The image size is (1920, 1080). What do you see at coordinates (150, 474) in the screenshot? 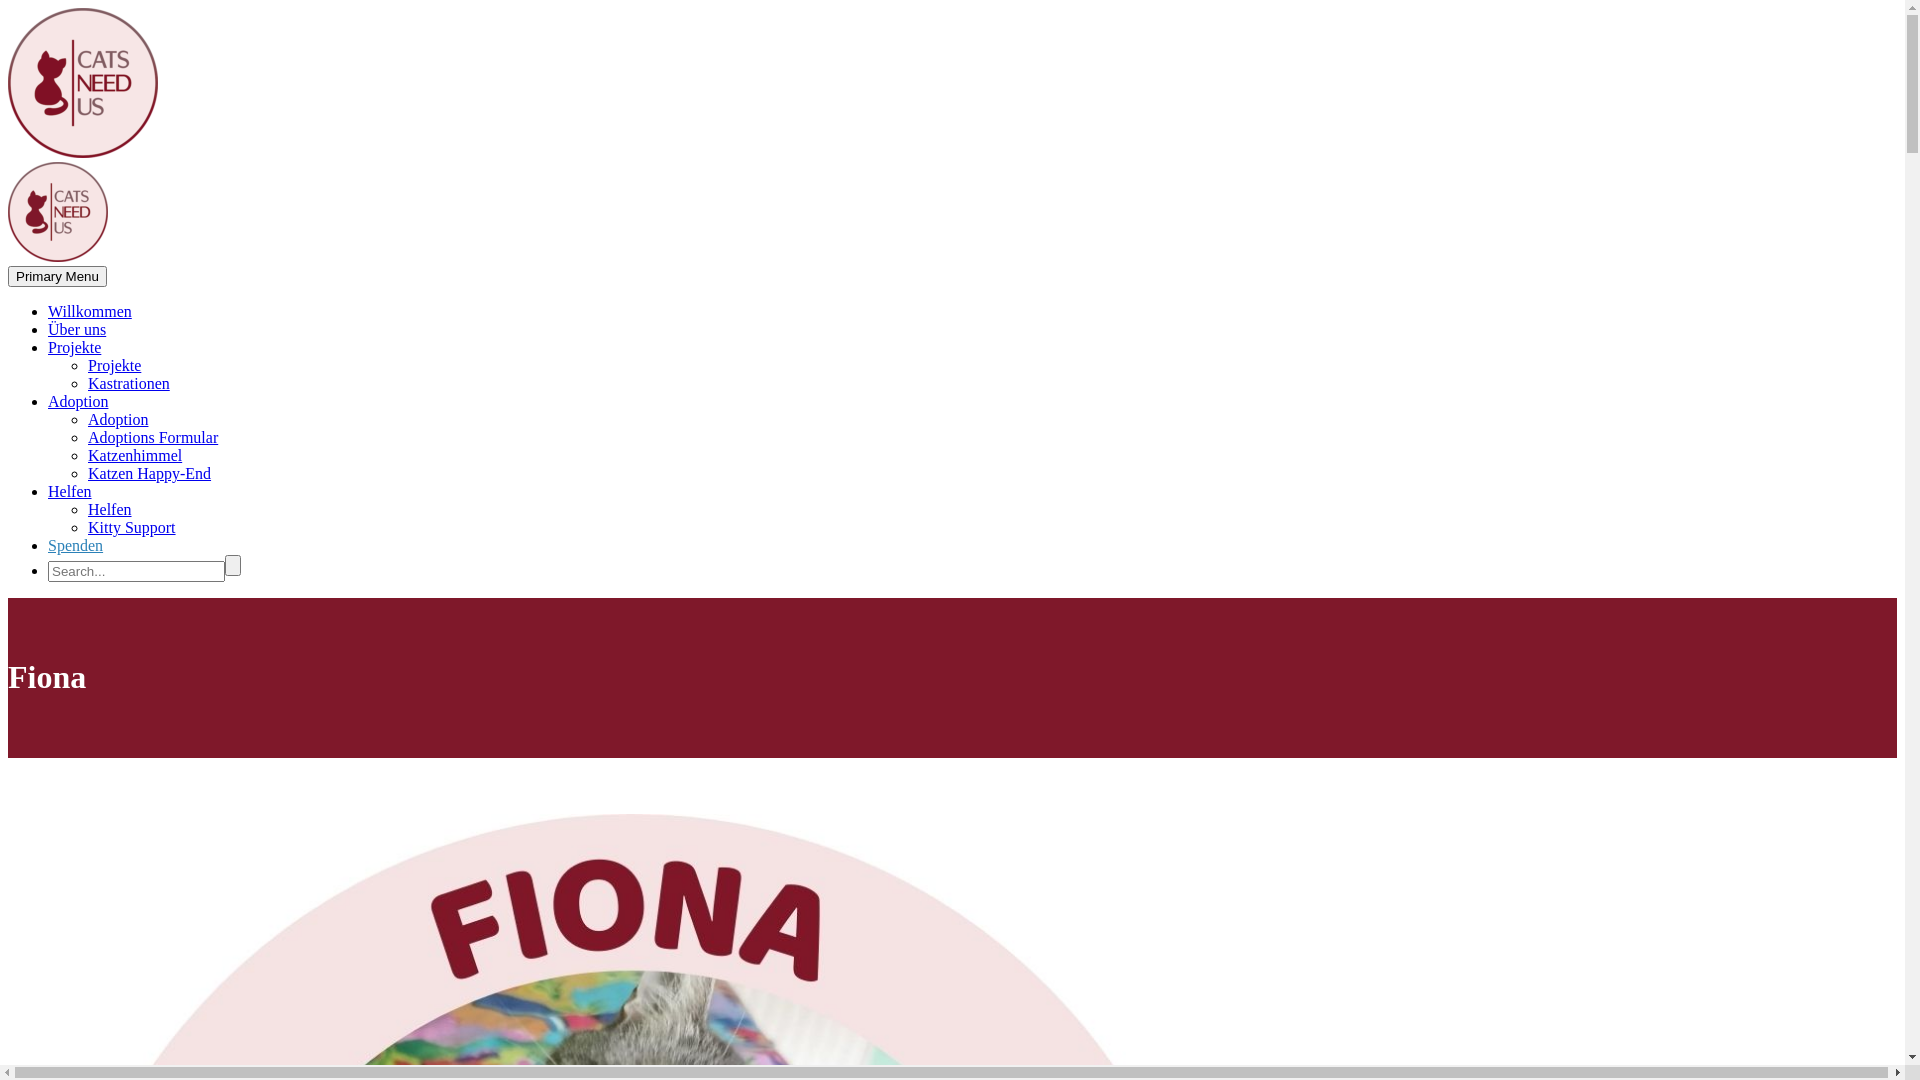
I see `Katzen Happy-End` at bounding box center [150, 474].